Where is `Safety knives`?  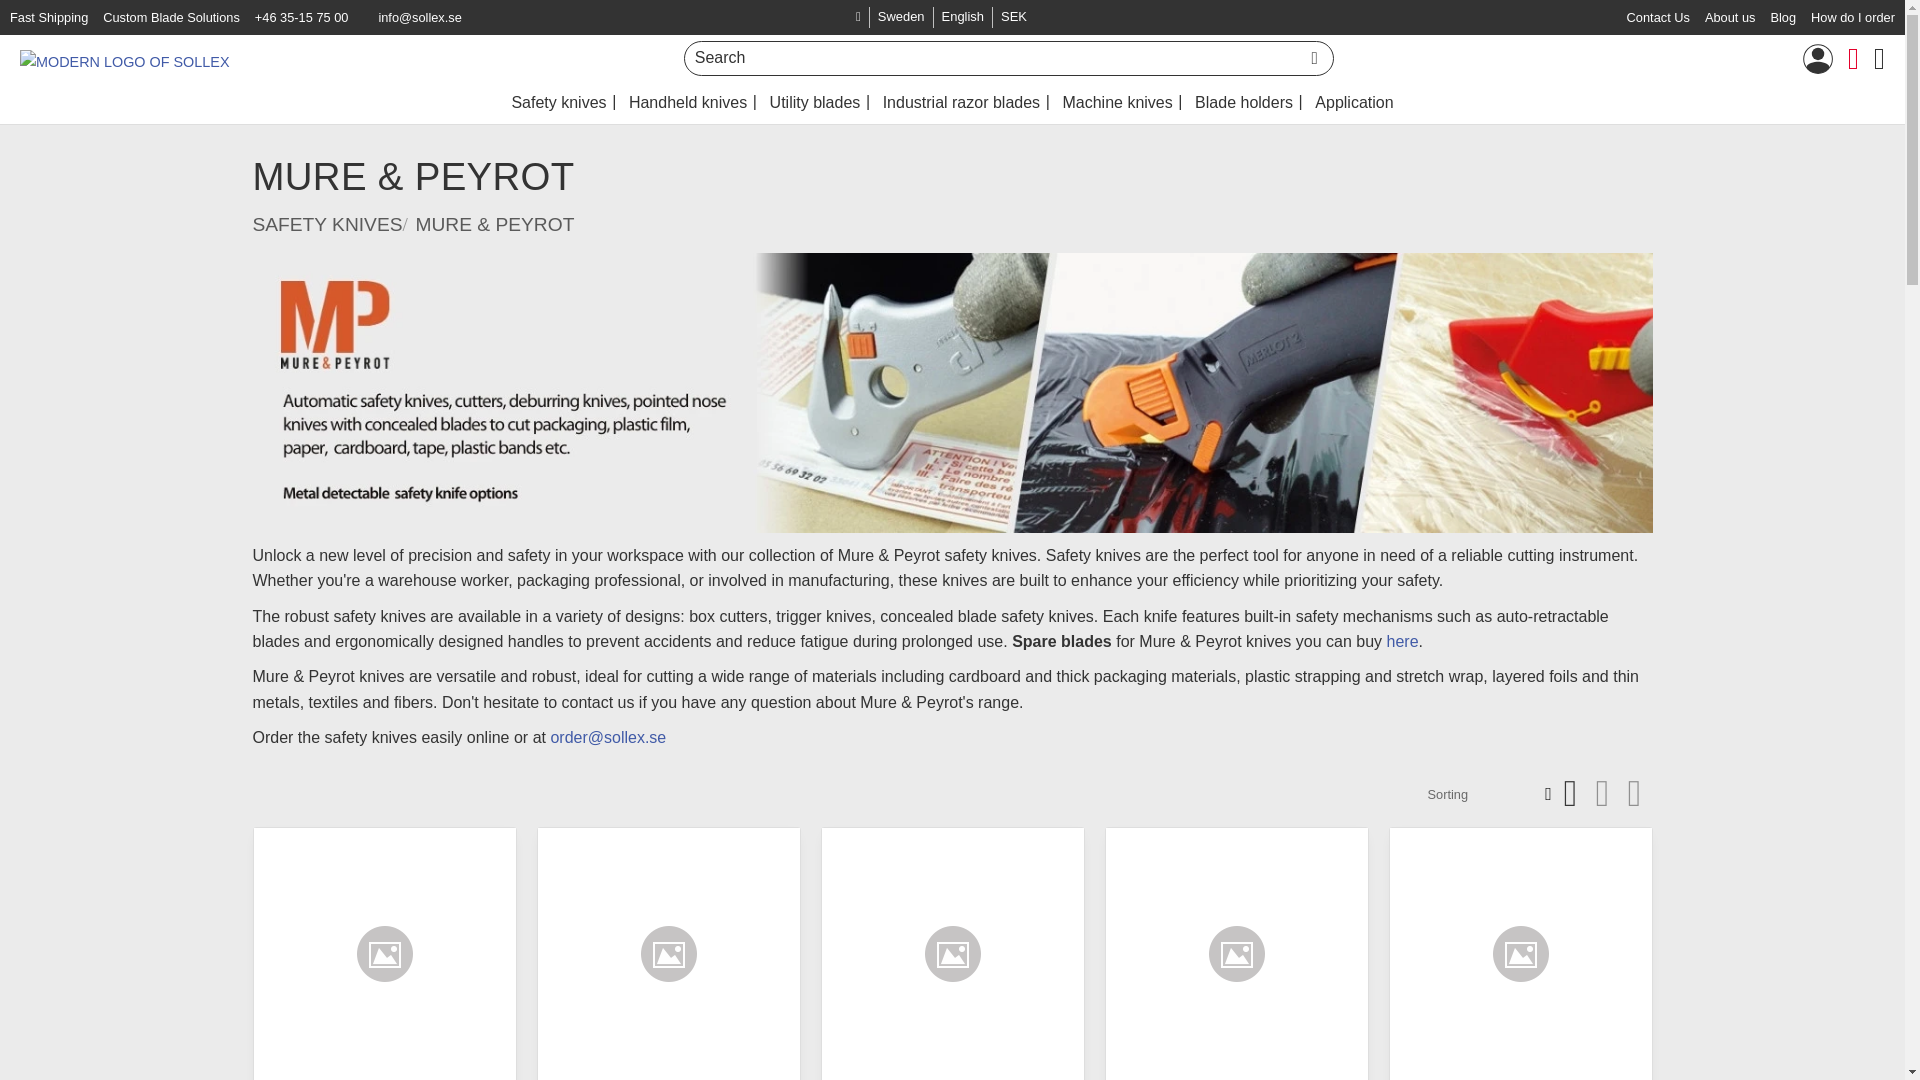
Safety knives is located at coordinates (558, 103).